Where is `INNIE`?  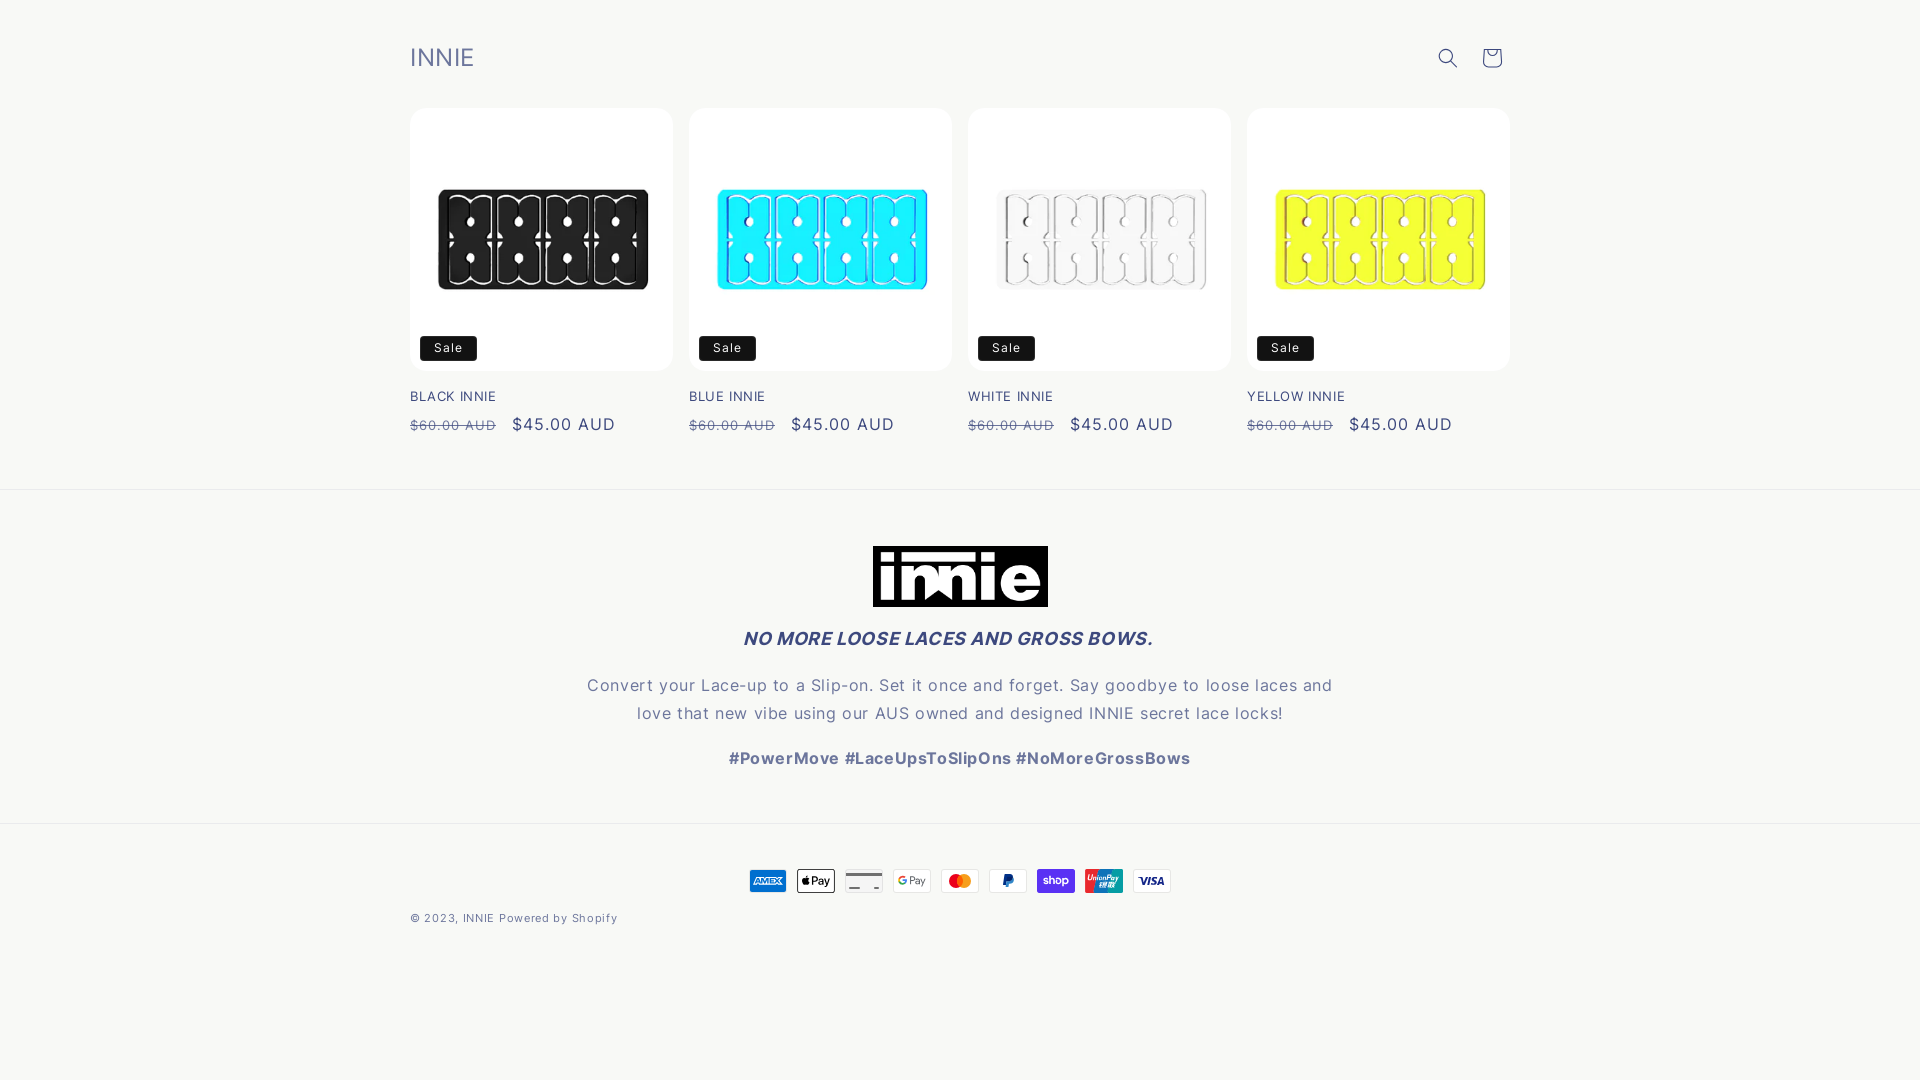
INNIE is located at coordinates (442, 58).